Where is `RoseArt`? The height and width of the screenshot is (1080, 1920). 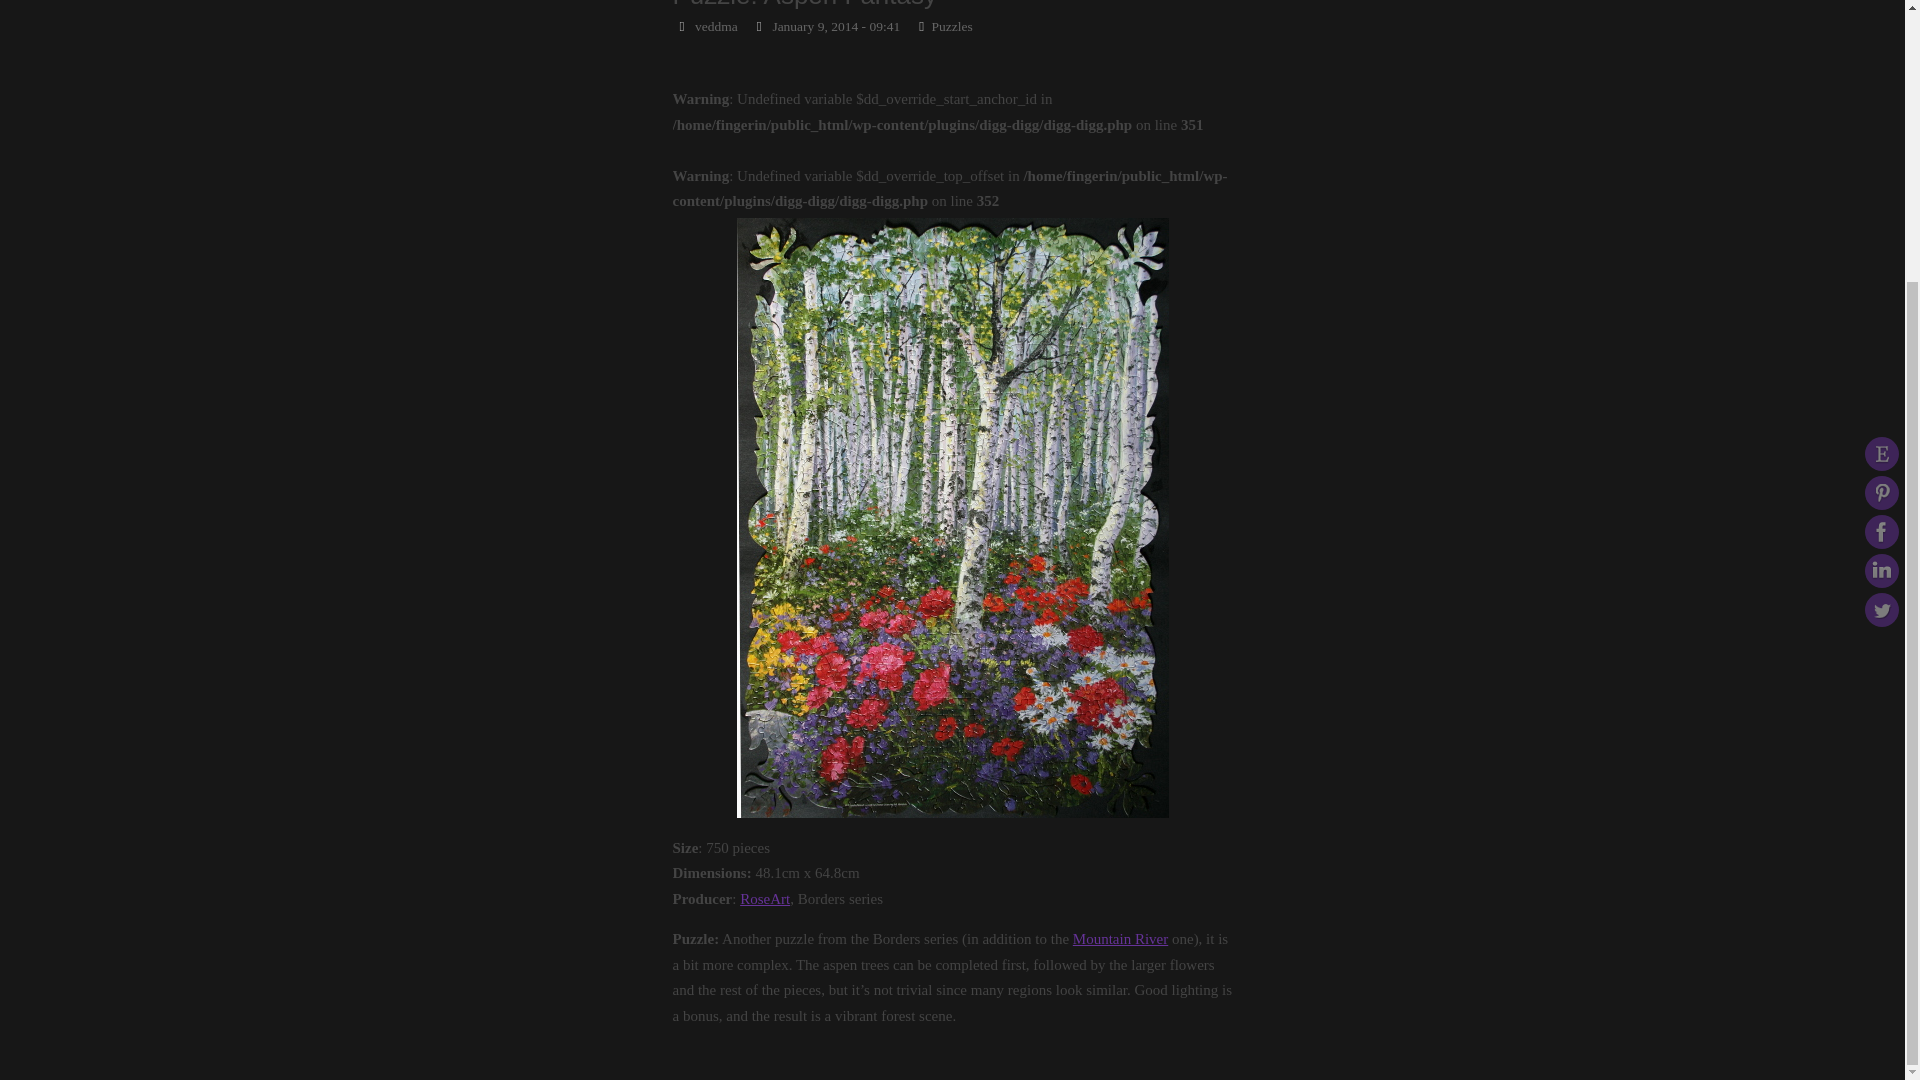 RoseArt is located at coordinates (764, 899).